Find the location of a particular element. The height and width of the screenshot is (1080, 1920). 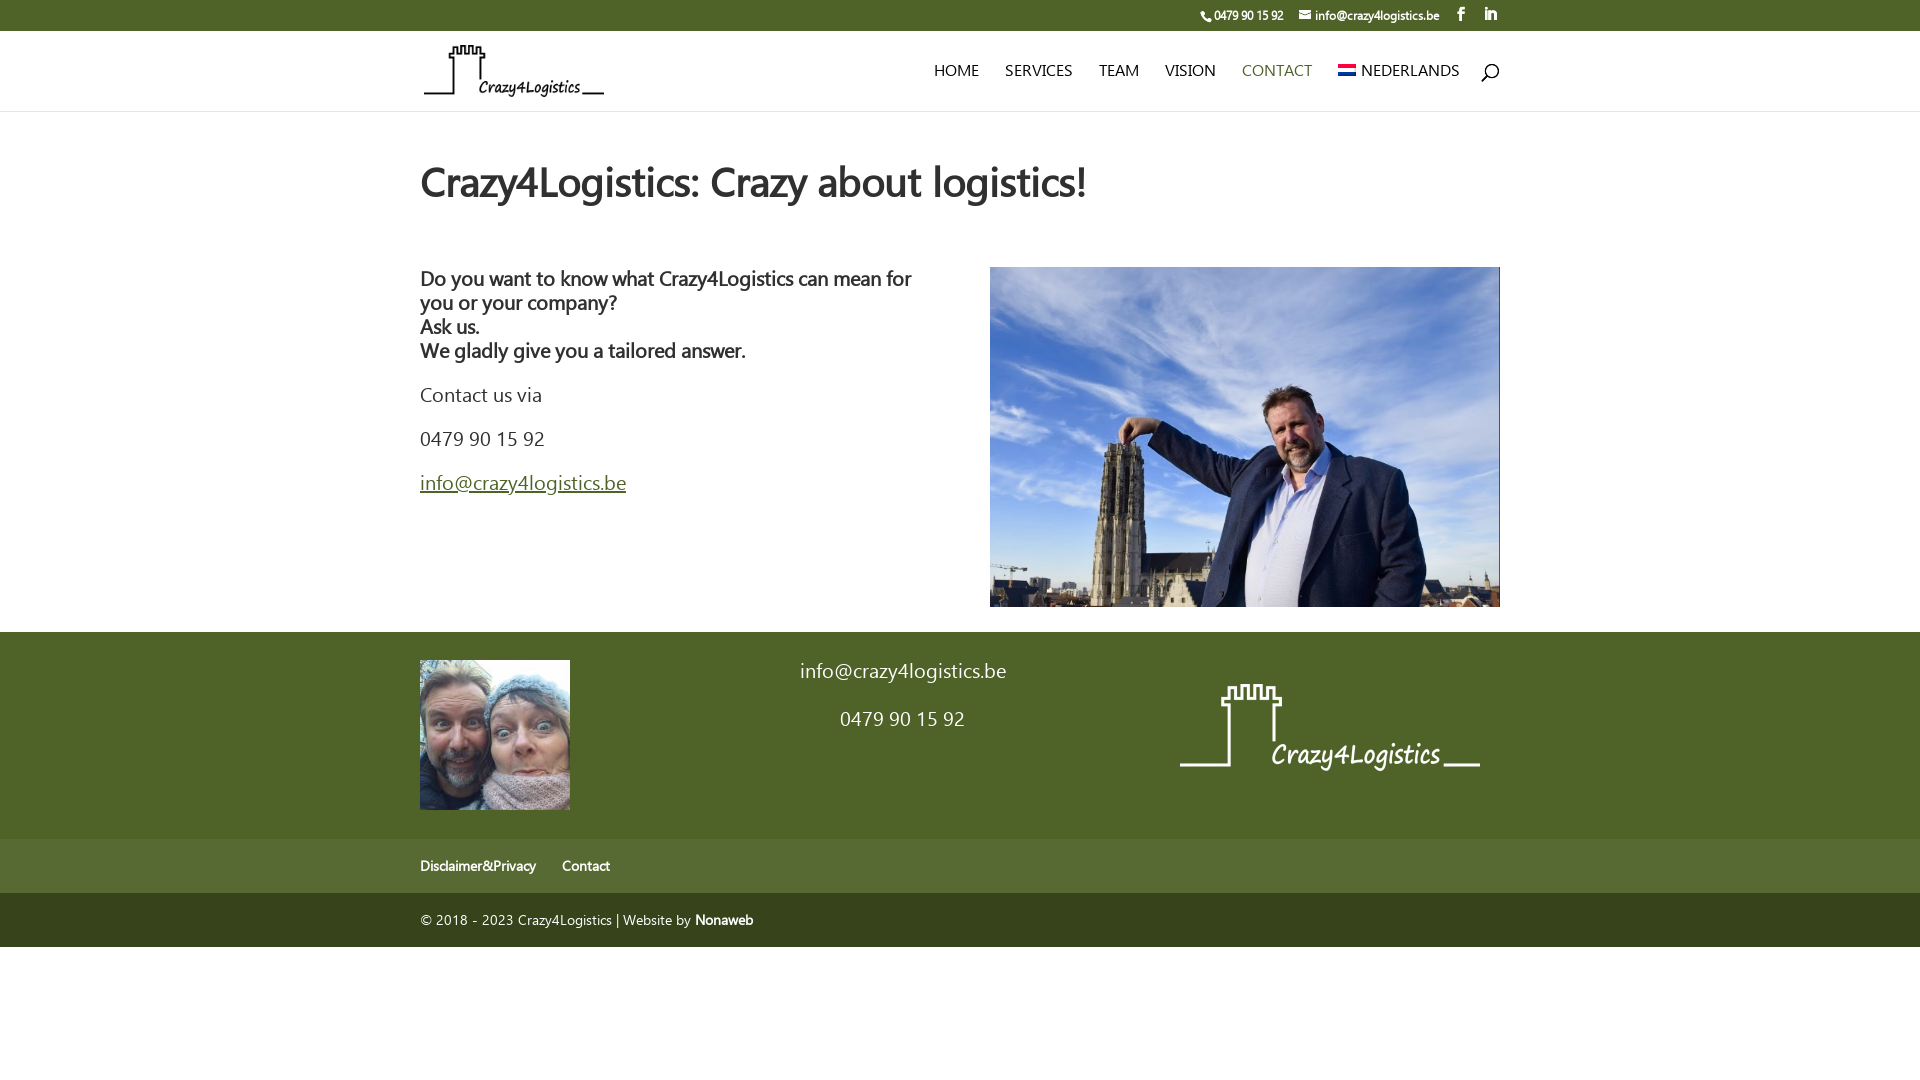

Nonaweb is located at coordinates (724, 920).